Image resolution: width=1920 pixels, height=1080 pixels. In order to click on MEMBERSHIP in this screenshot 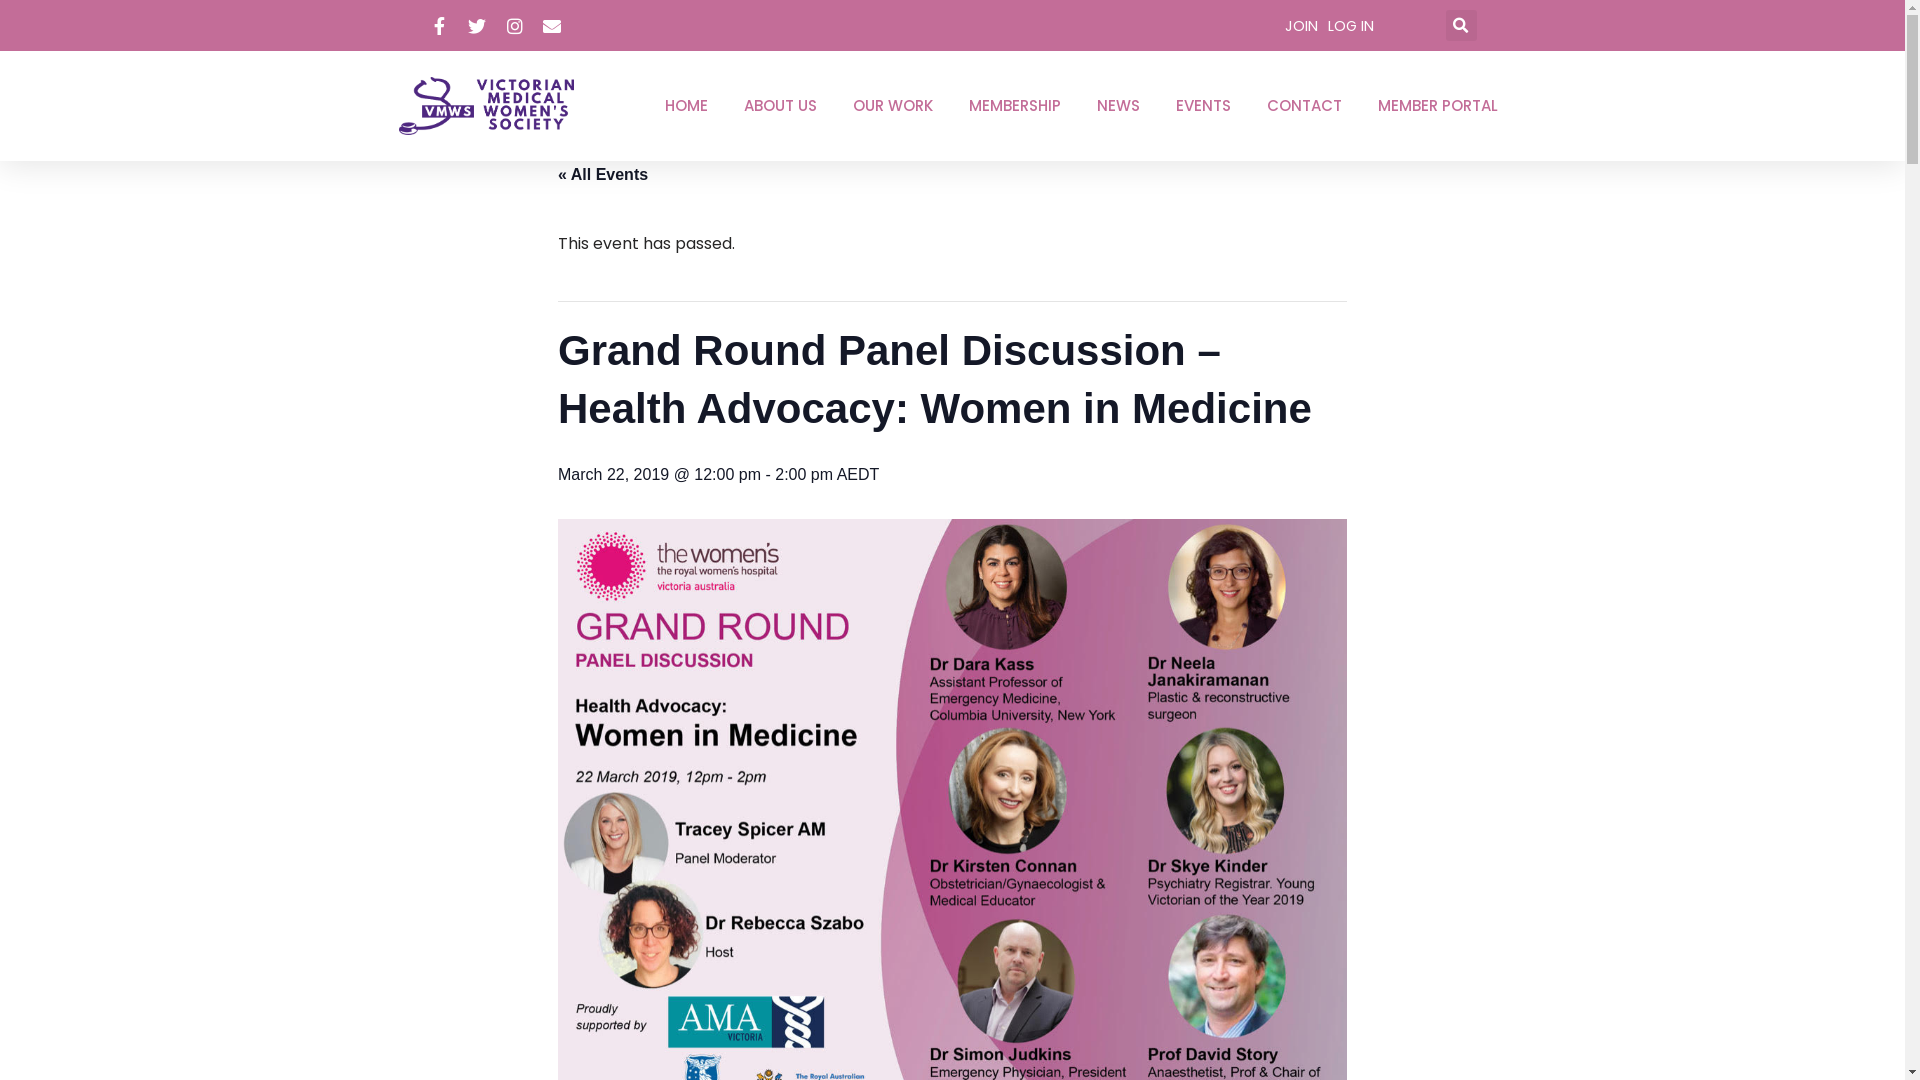, I will do `click(1015, 106)`.